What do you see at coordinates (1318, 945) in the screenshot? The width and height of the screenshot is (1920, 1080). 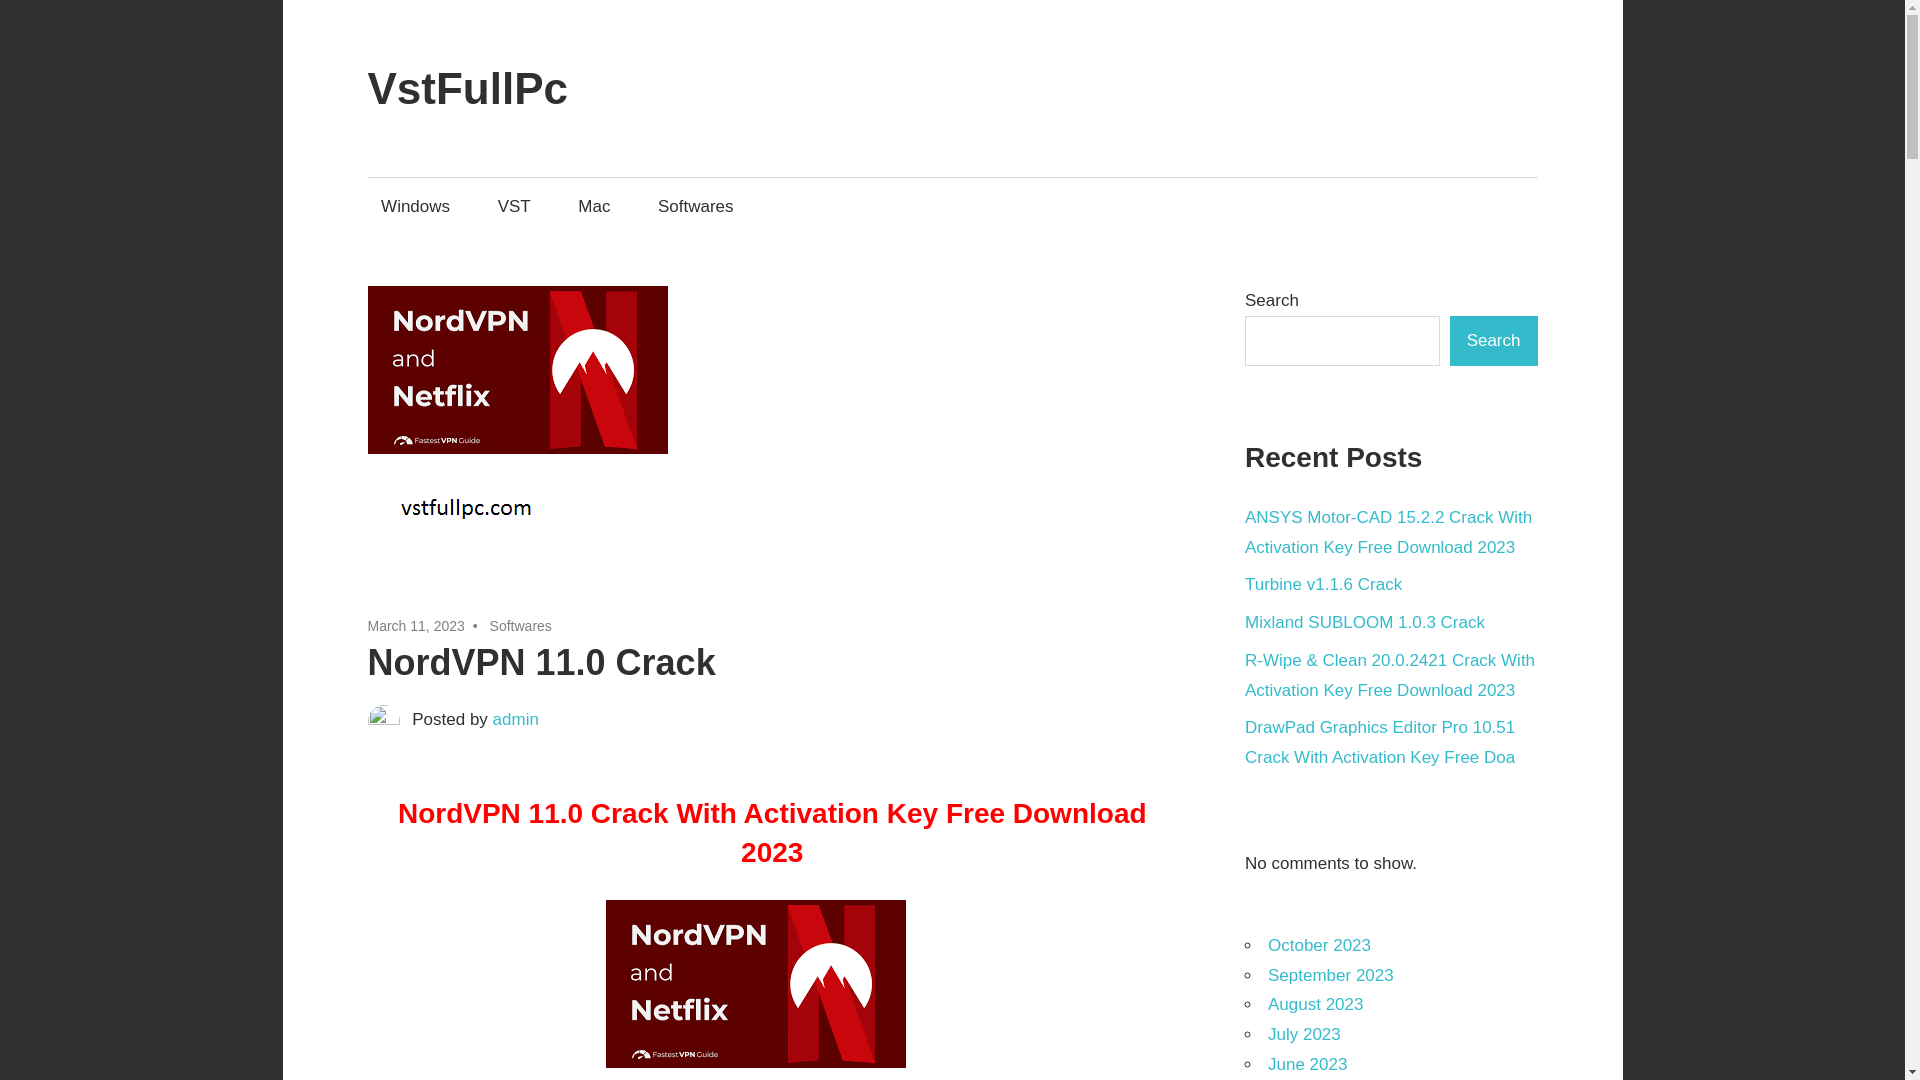 I see `October 2023` at bounding box center [1318, 945].